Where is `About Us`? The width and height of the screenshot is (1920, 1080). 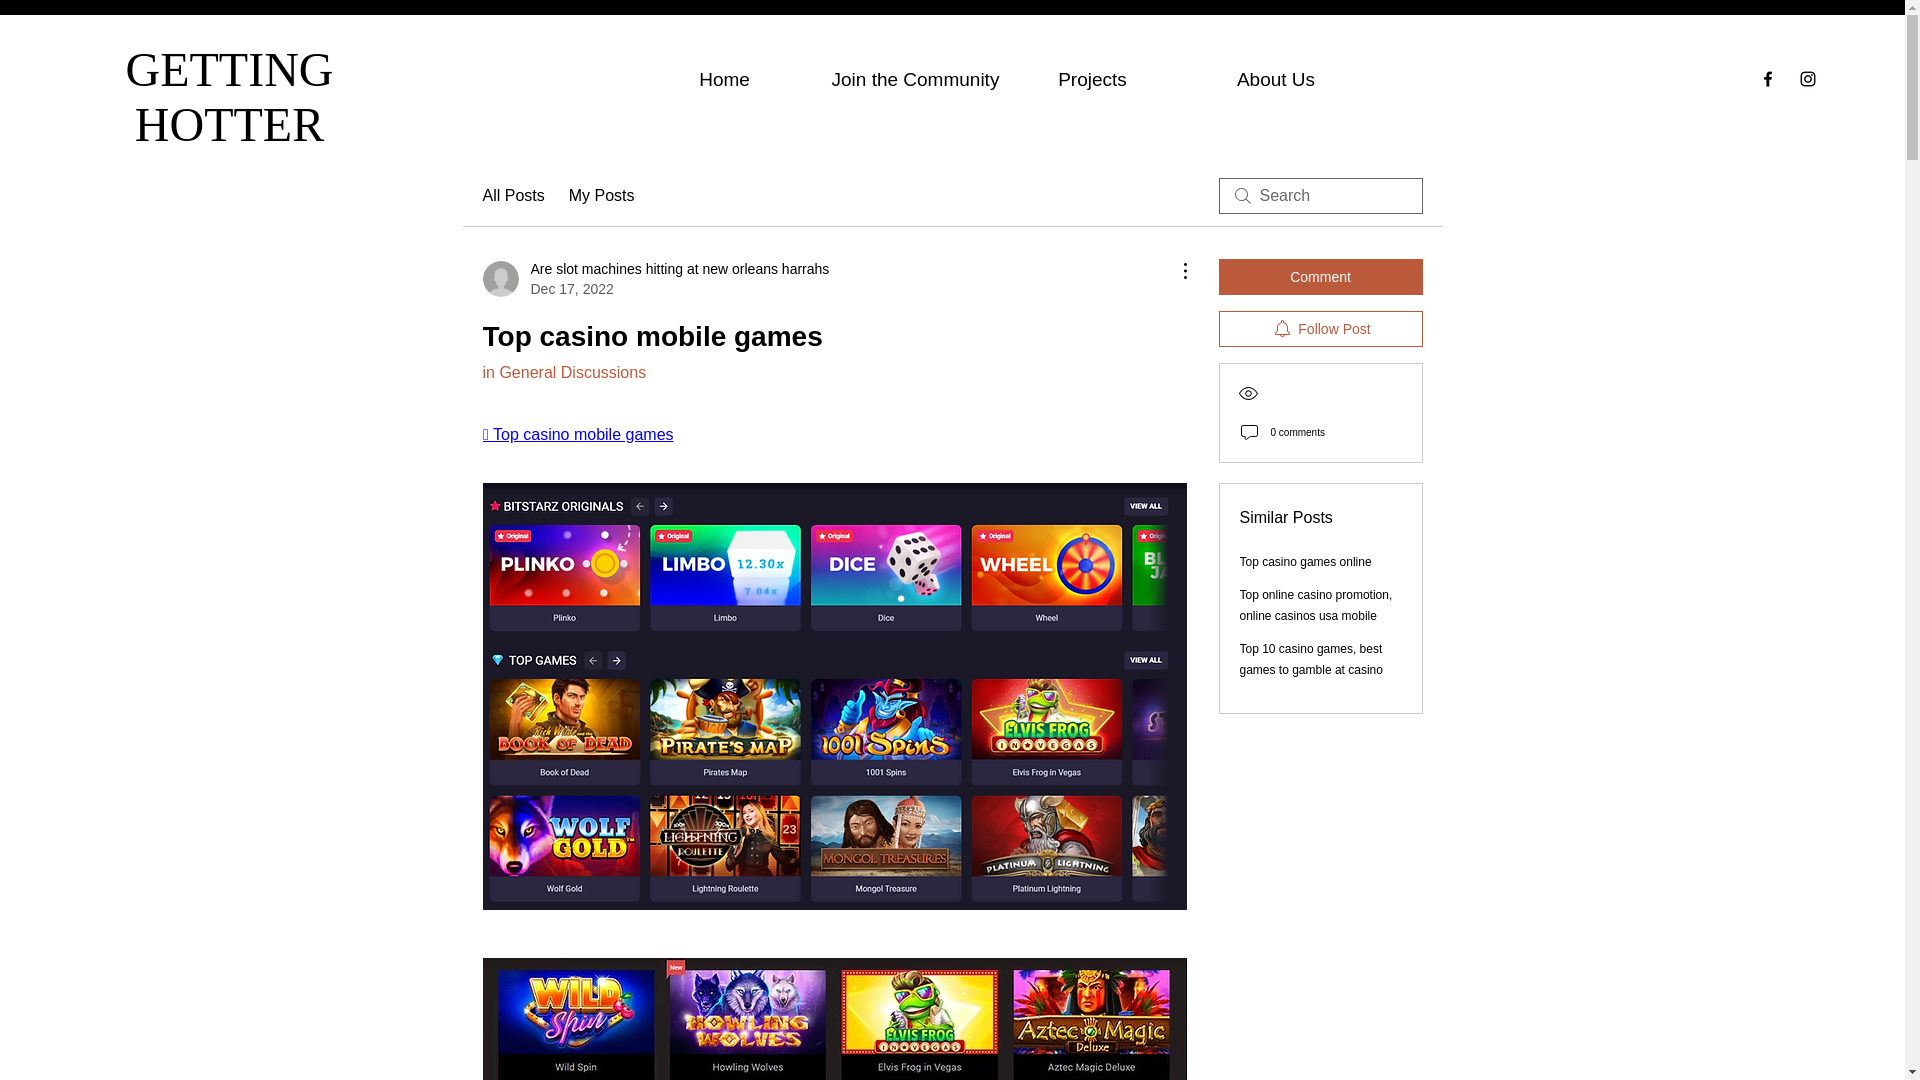
About Us is located at coordinates (1276, 77).